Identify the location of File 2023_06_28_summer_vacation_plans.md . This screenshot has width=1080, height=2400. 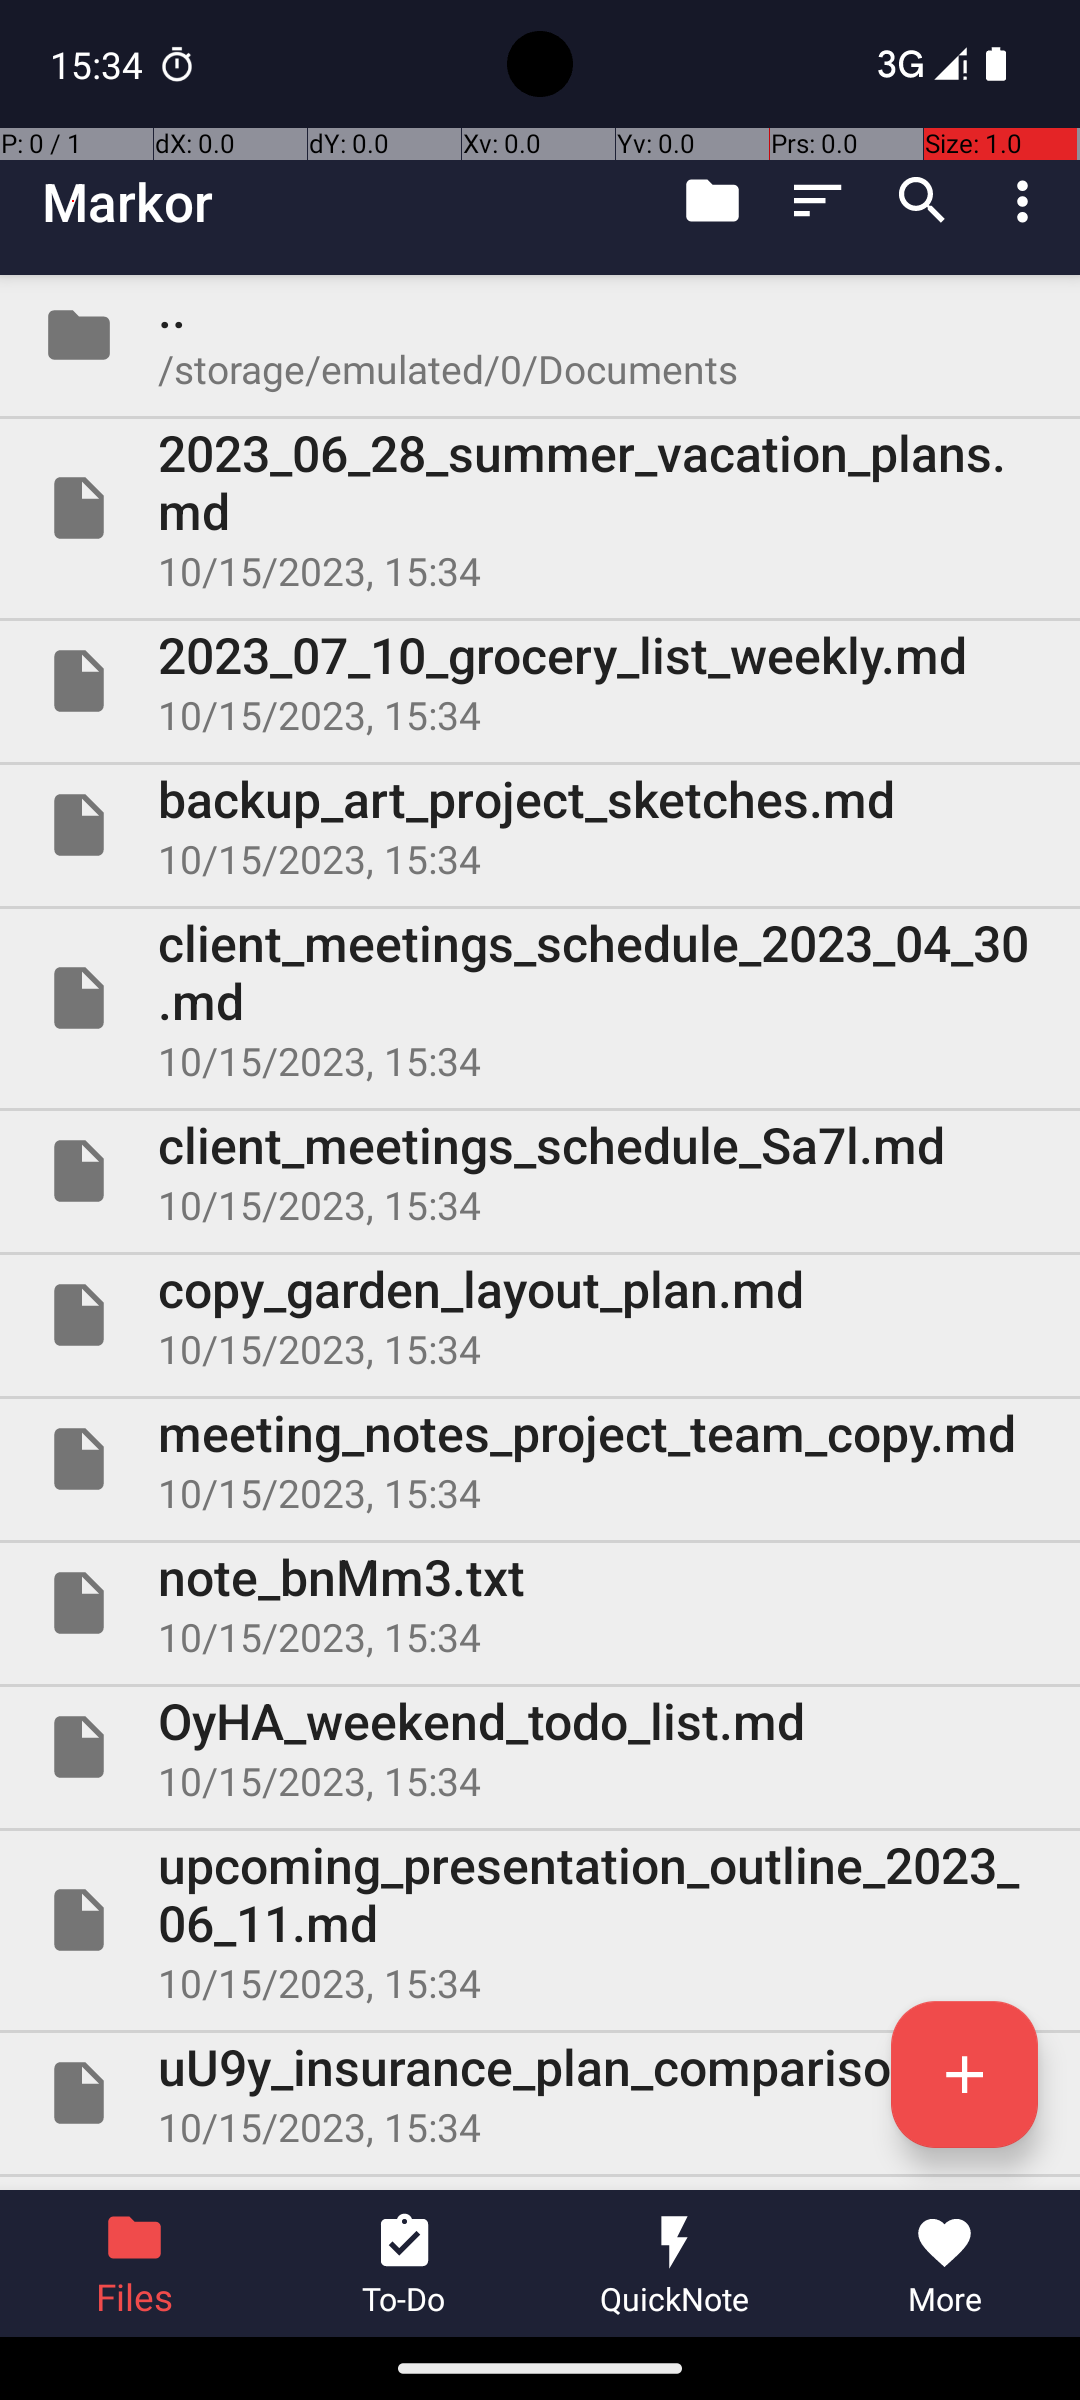
(540, 508).